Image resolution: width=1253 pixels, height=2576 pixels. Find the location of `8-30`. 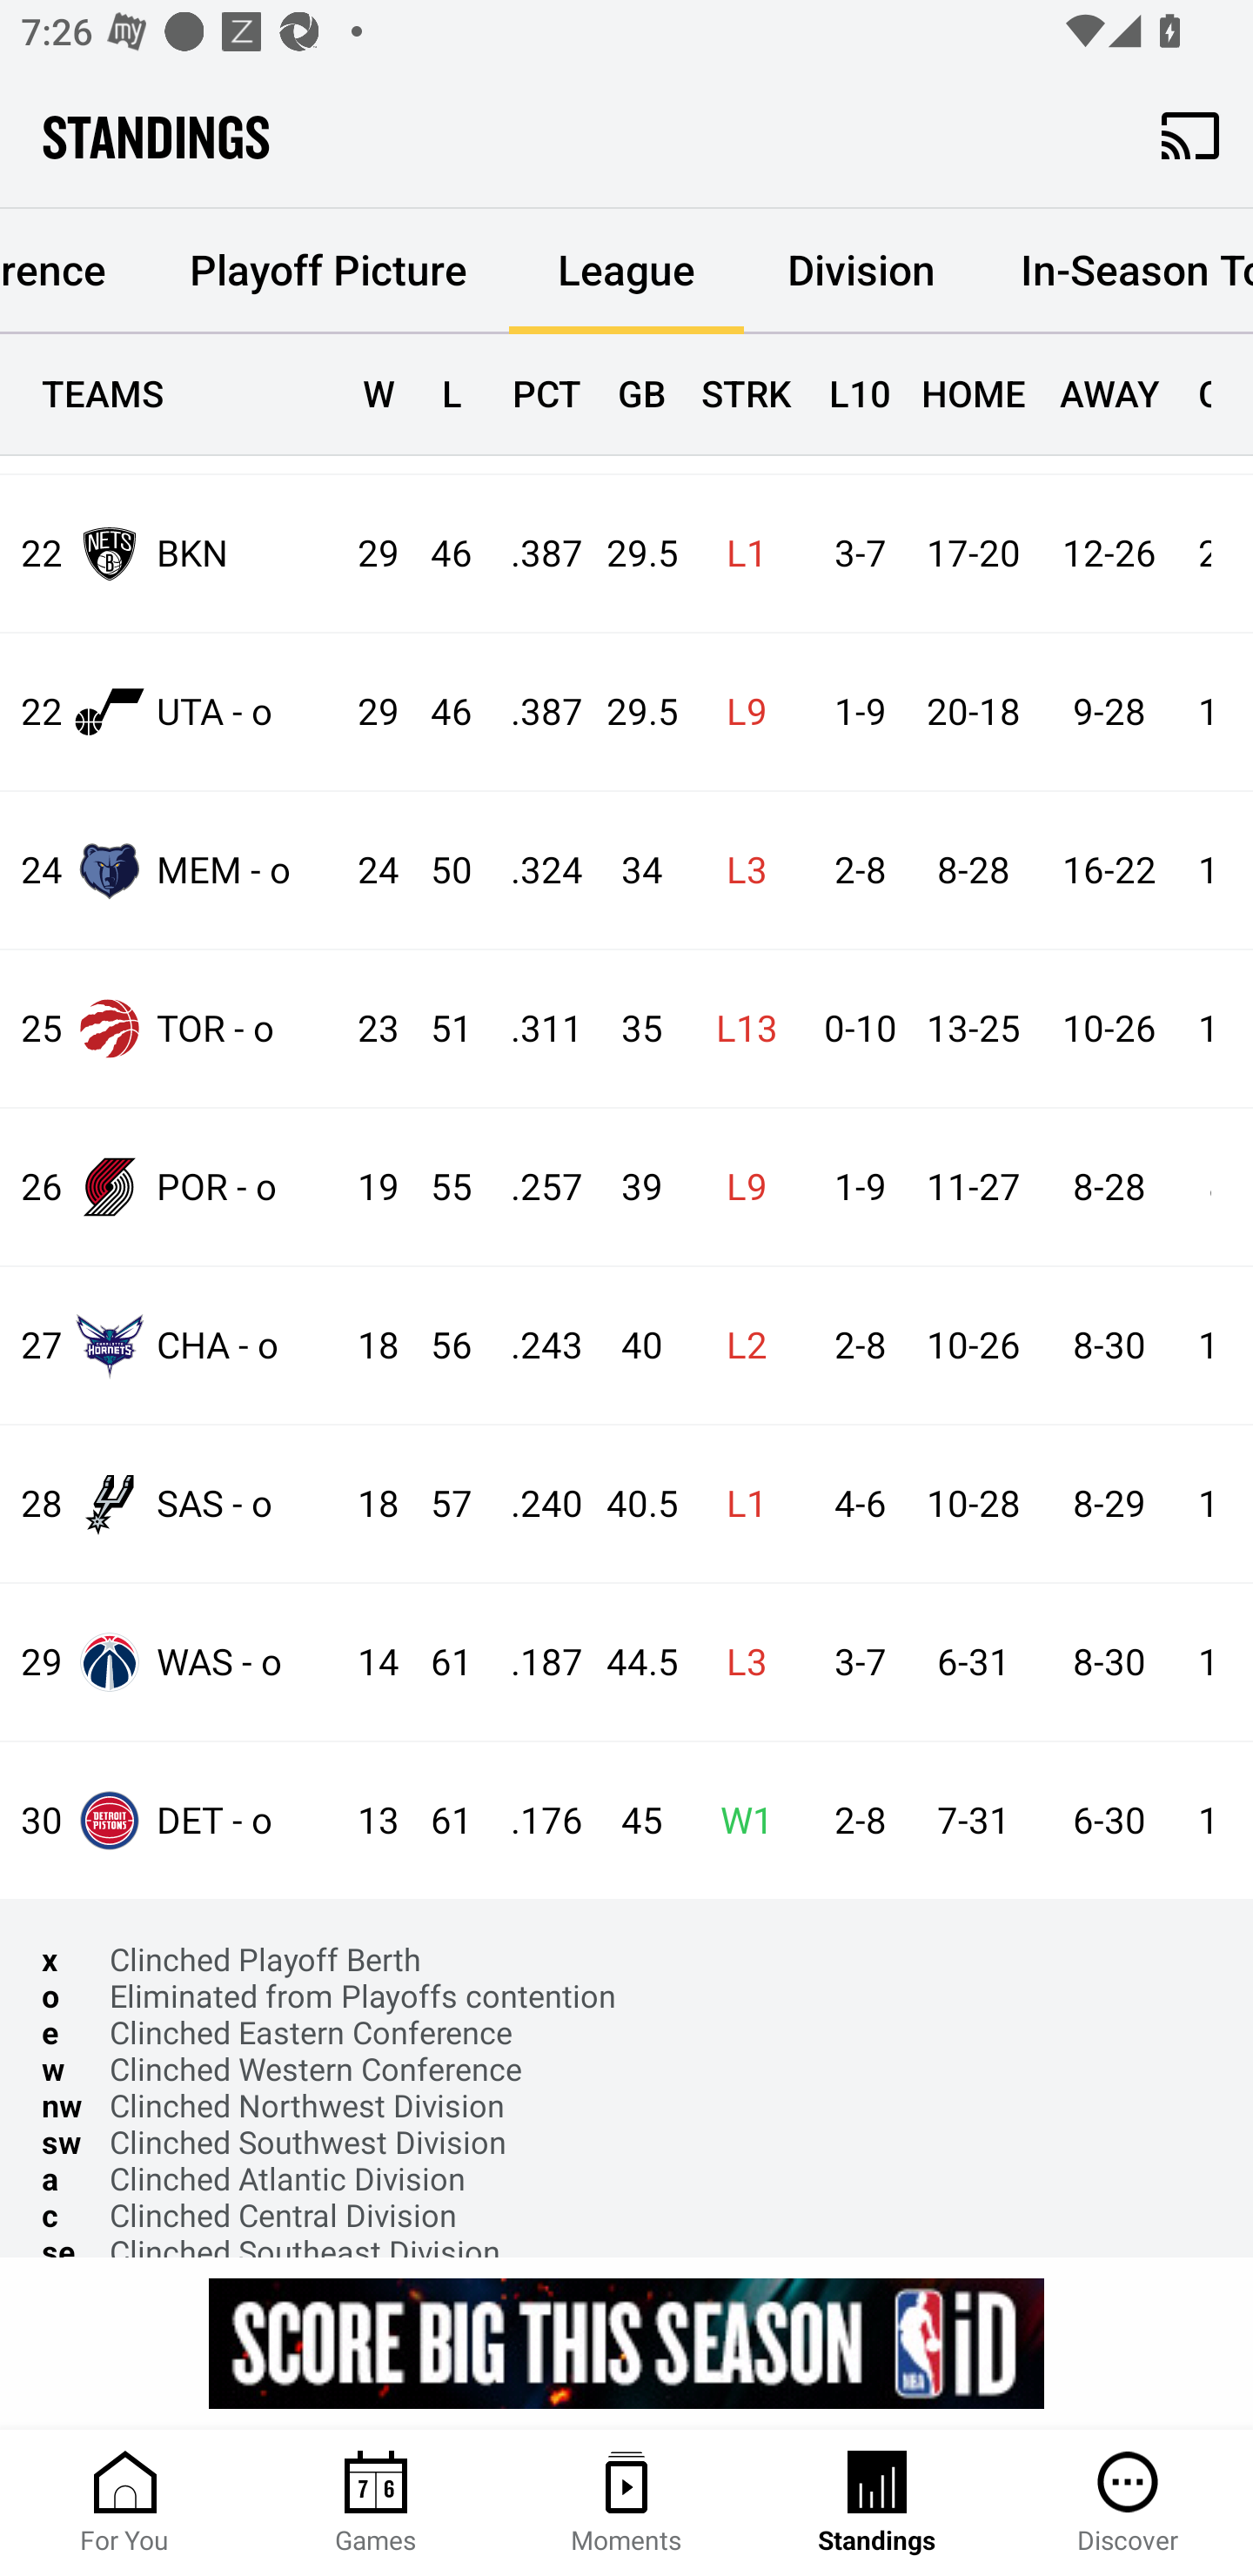

8-30 is located at coordinates (1109, 1345).